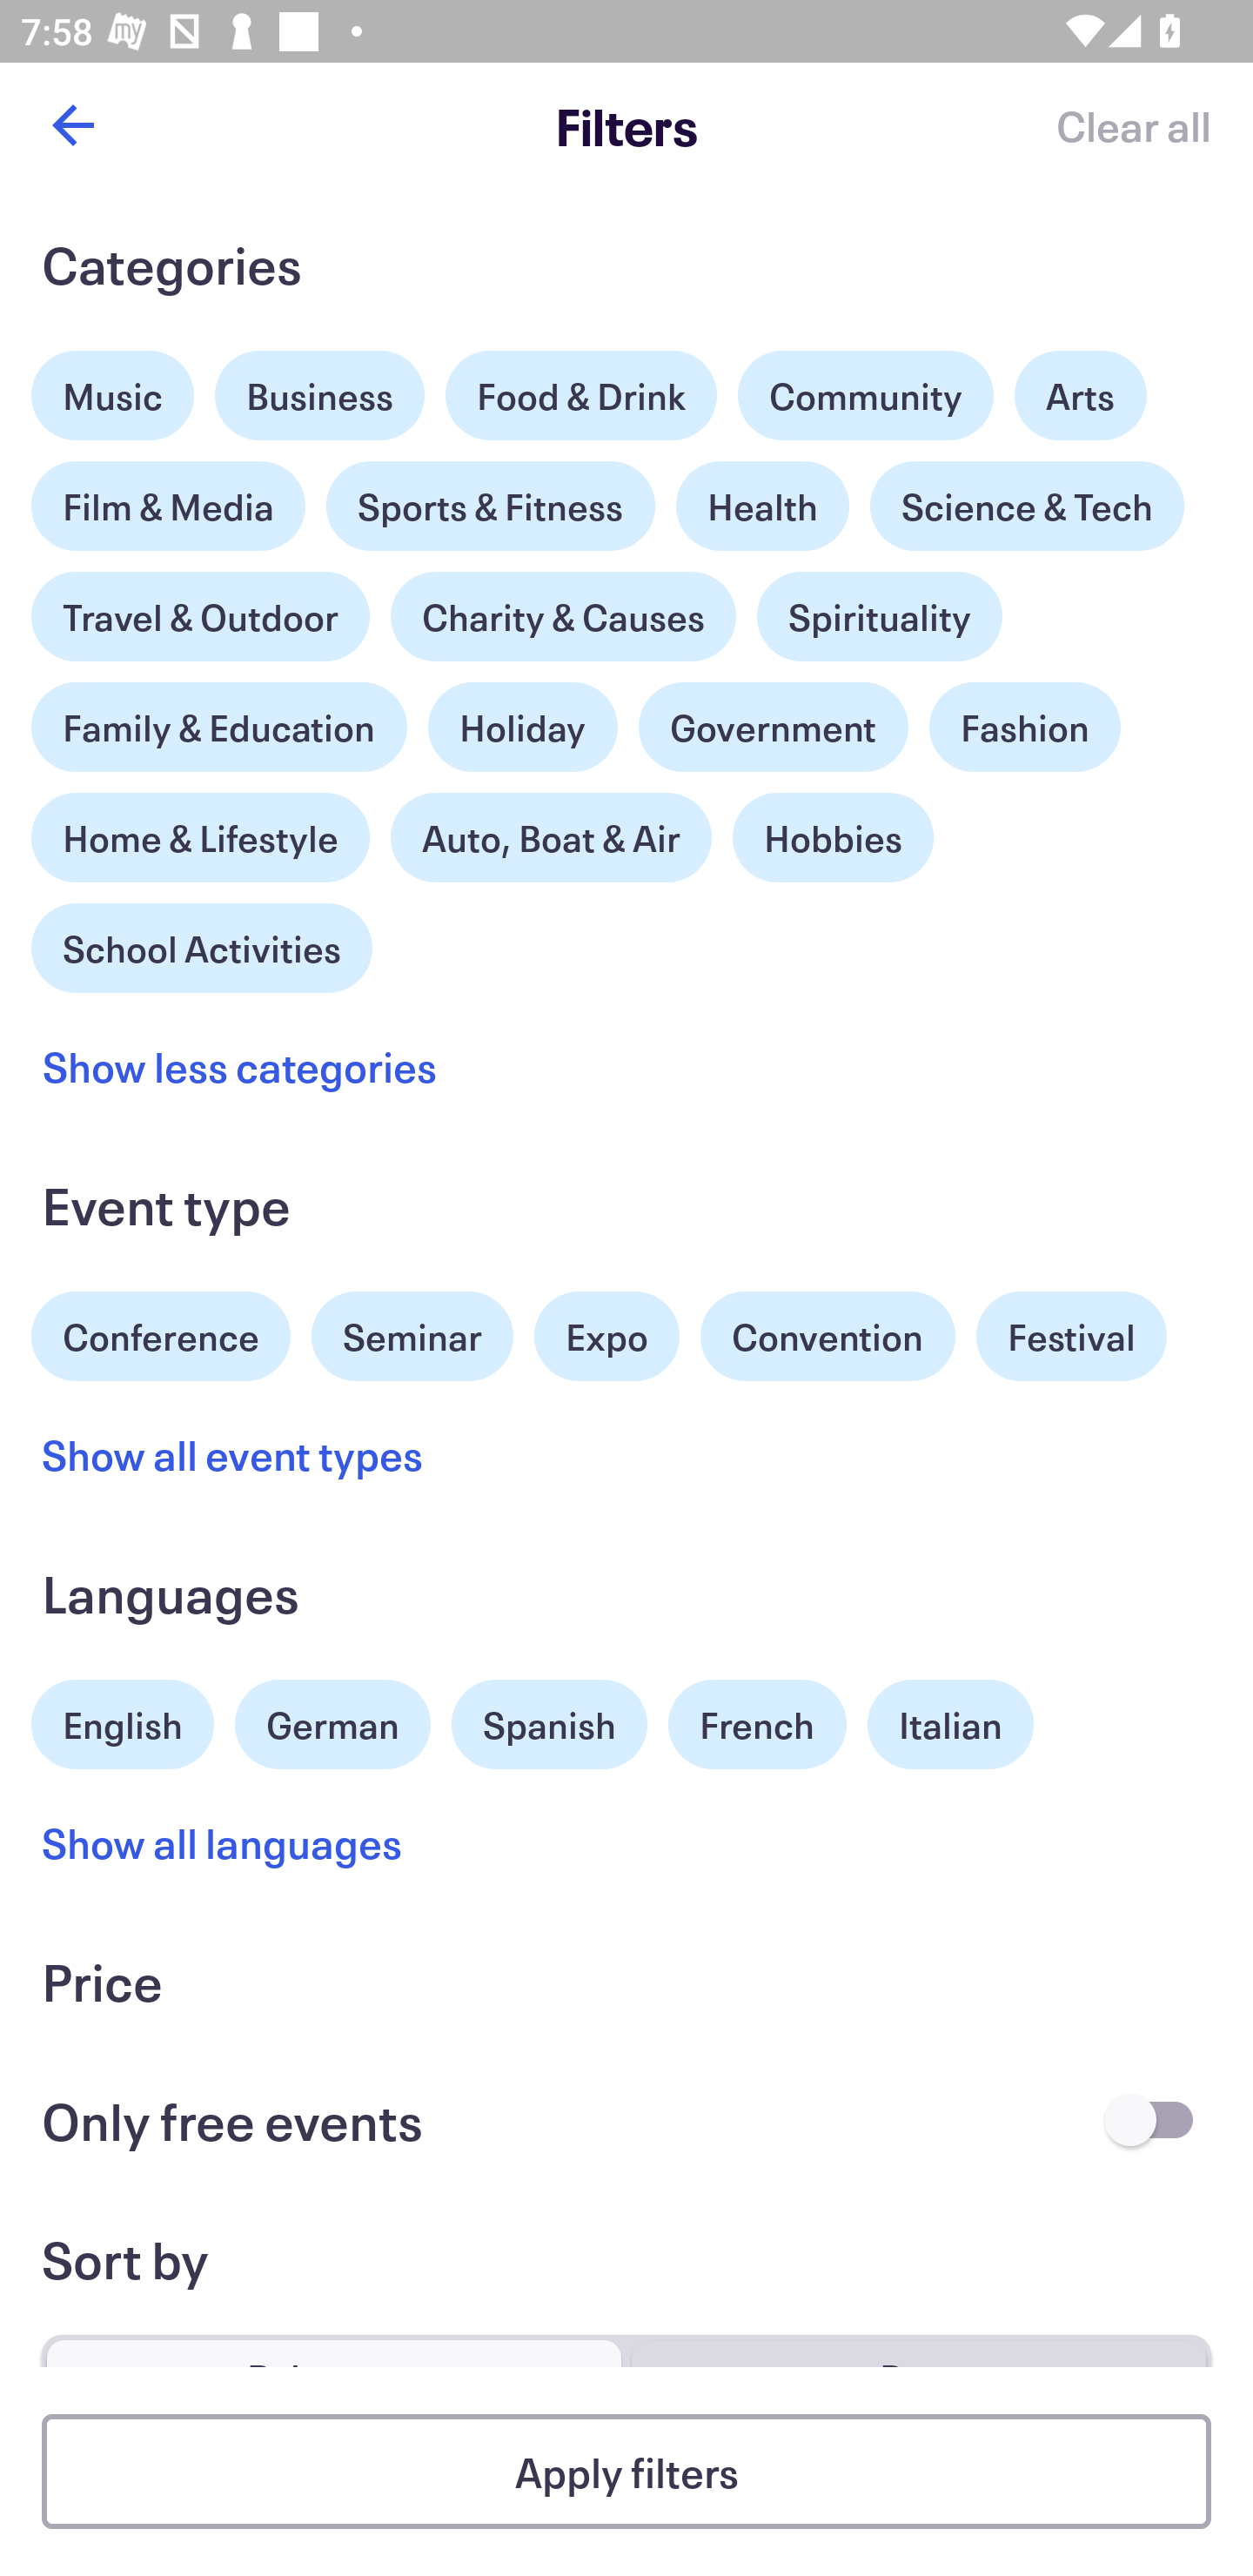 The width and height of the screenshot is (1253, 2576). Describe the element at coordinates (161, 1333) in the screenshot. I see `Conference` at that location.